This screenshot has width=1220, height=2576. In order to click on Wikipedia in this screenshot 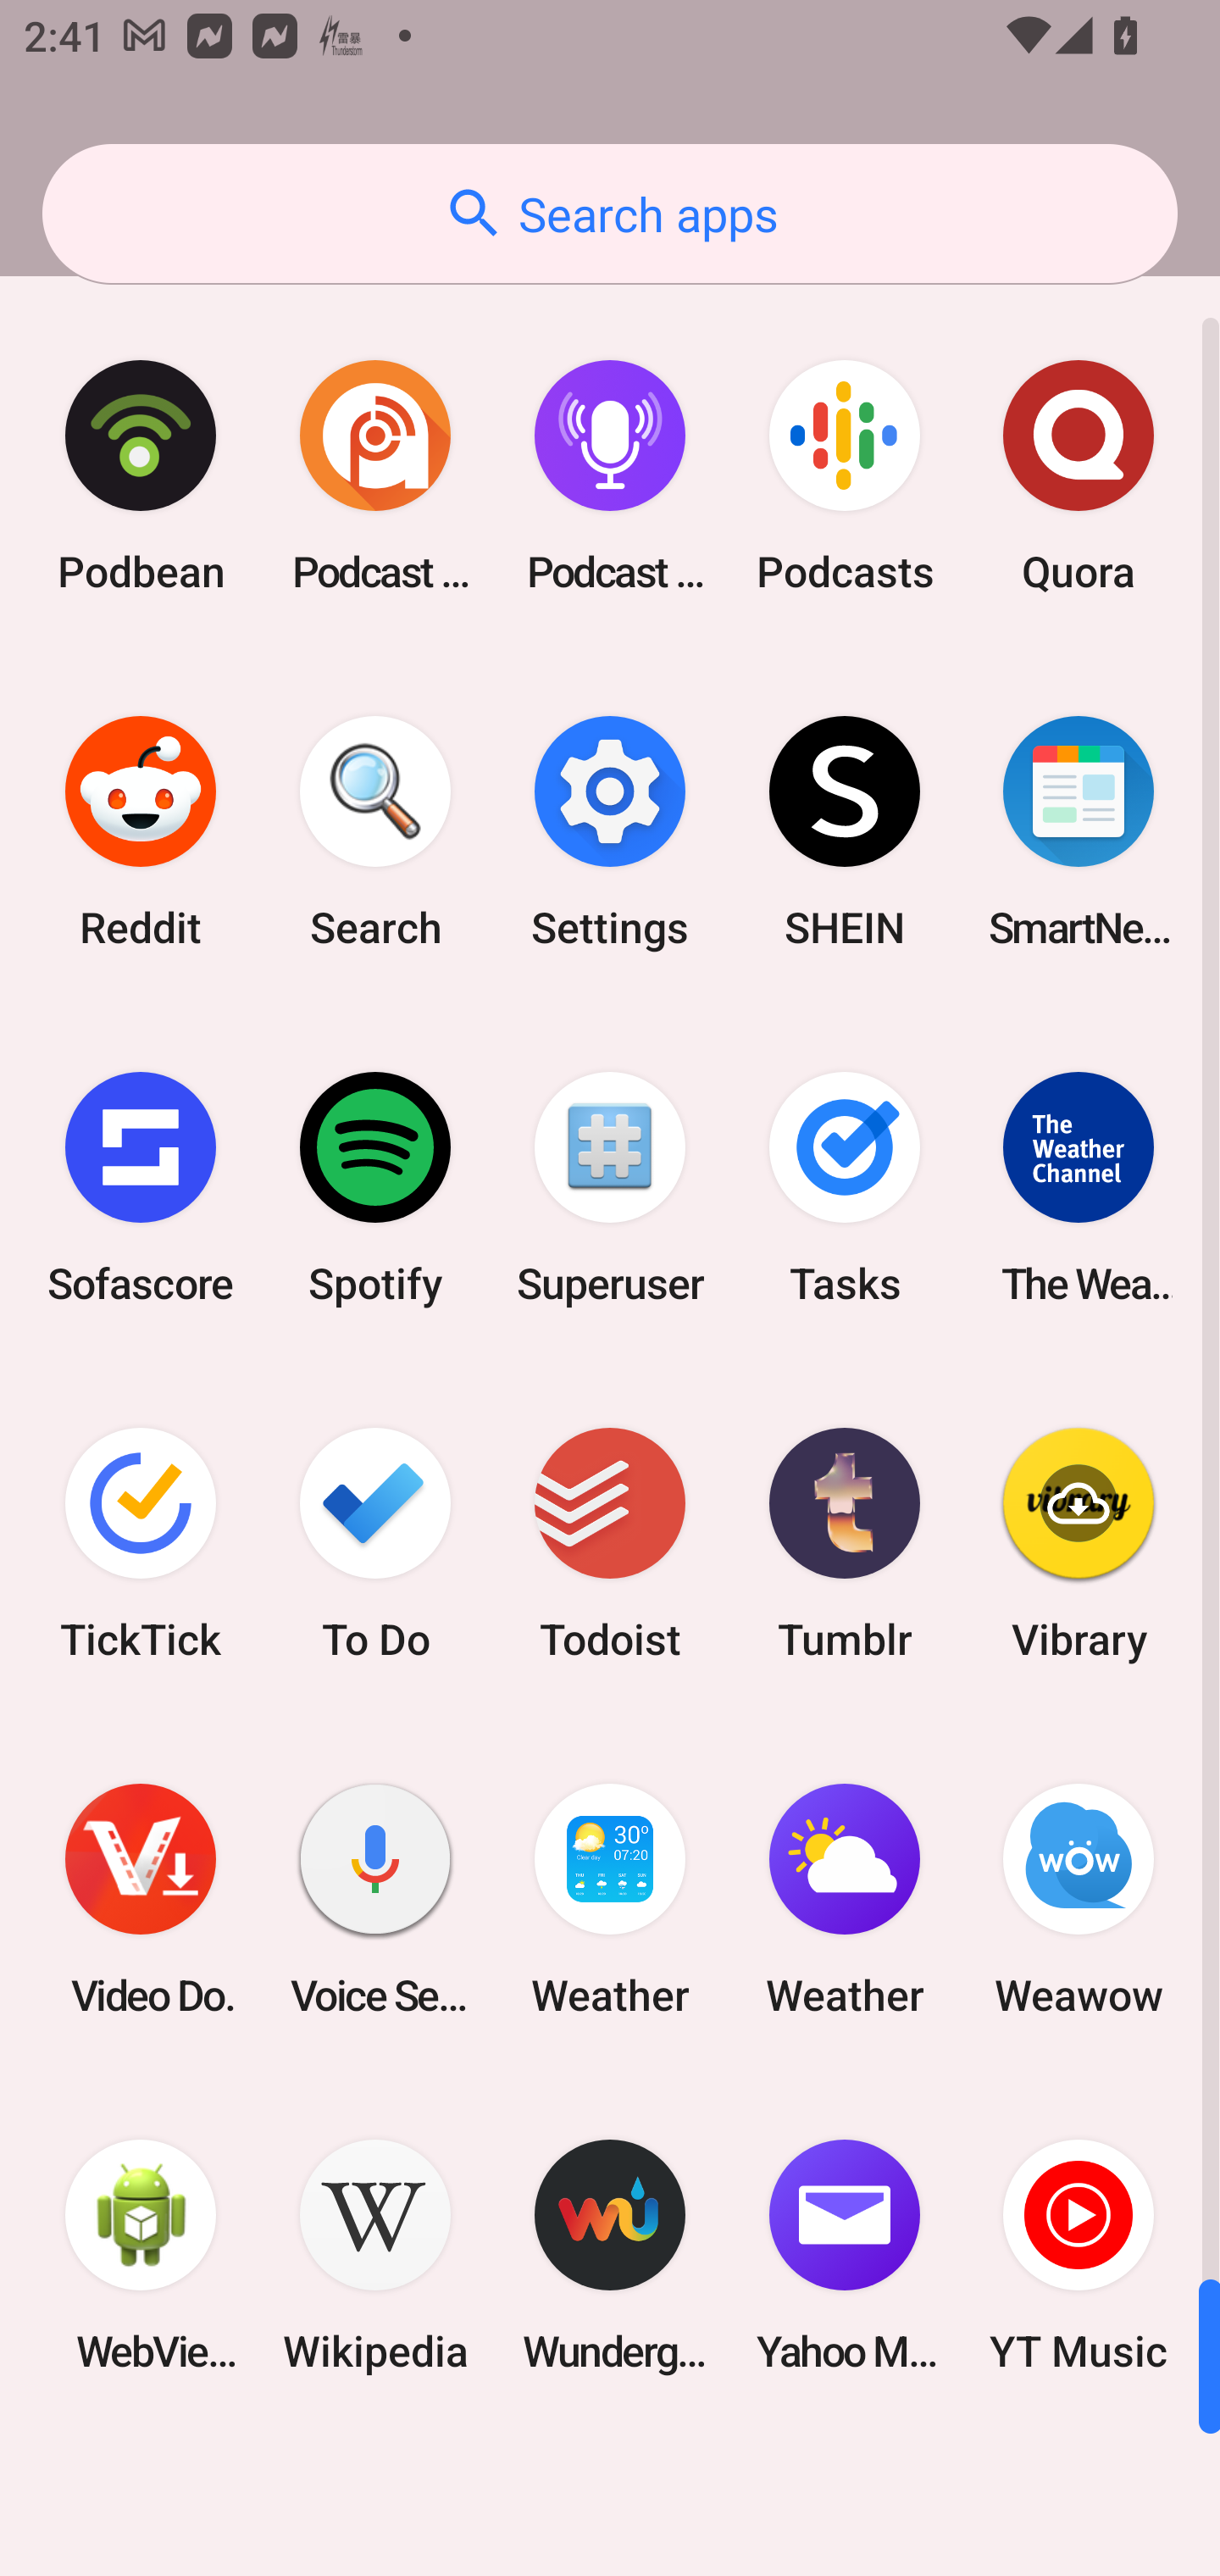, I will do `click(375, 2256)`.